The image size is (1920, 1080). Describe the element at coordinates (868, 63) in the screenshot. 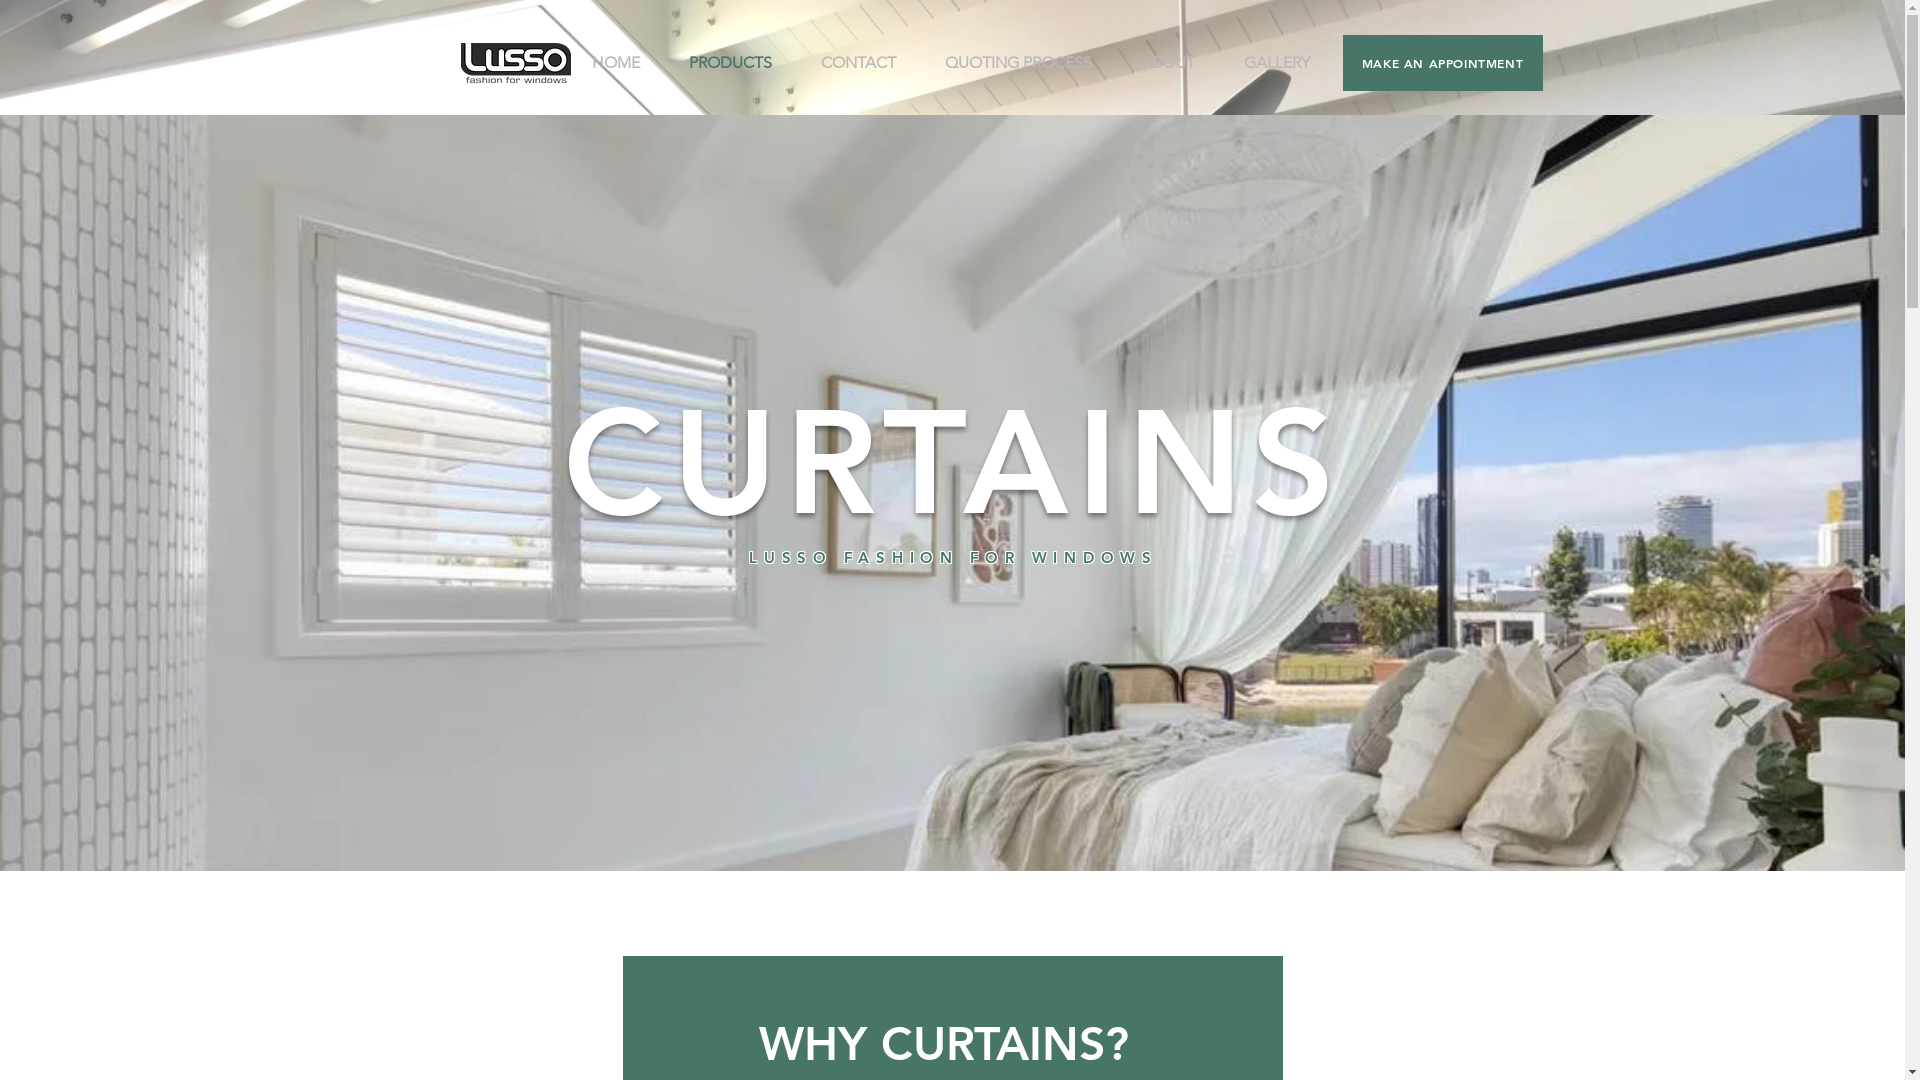

I see `CONTACT` at that location.